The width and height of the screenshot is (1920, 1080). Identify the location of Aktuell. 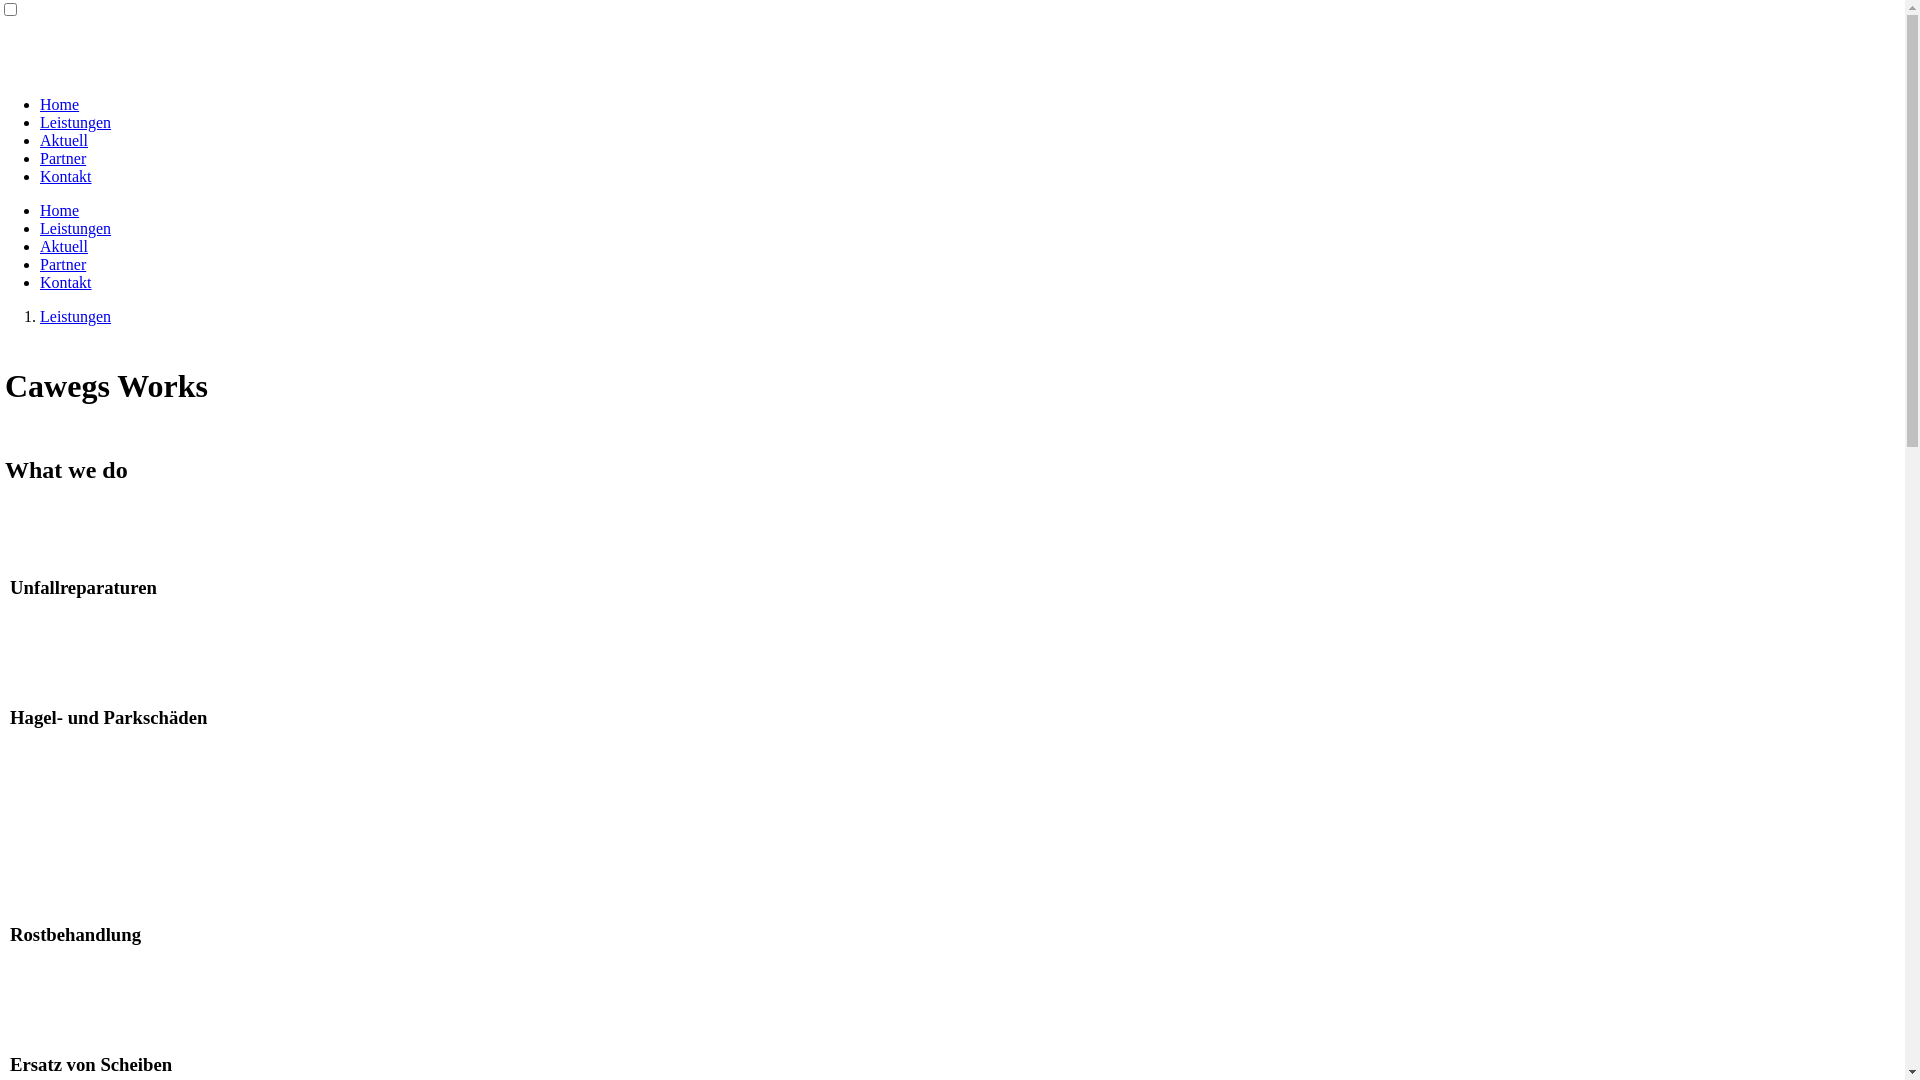
(64, 140).